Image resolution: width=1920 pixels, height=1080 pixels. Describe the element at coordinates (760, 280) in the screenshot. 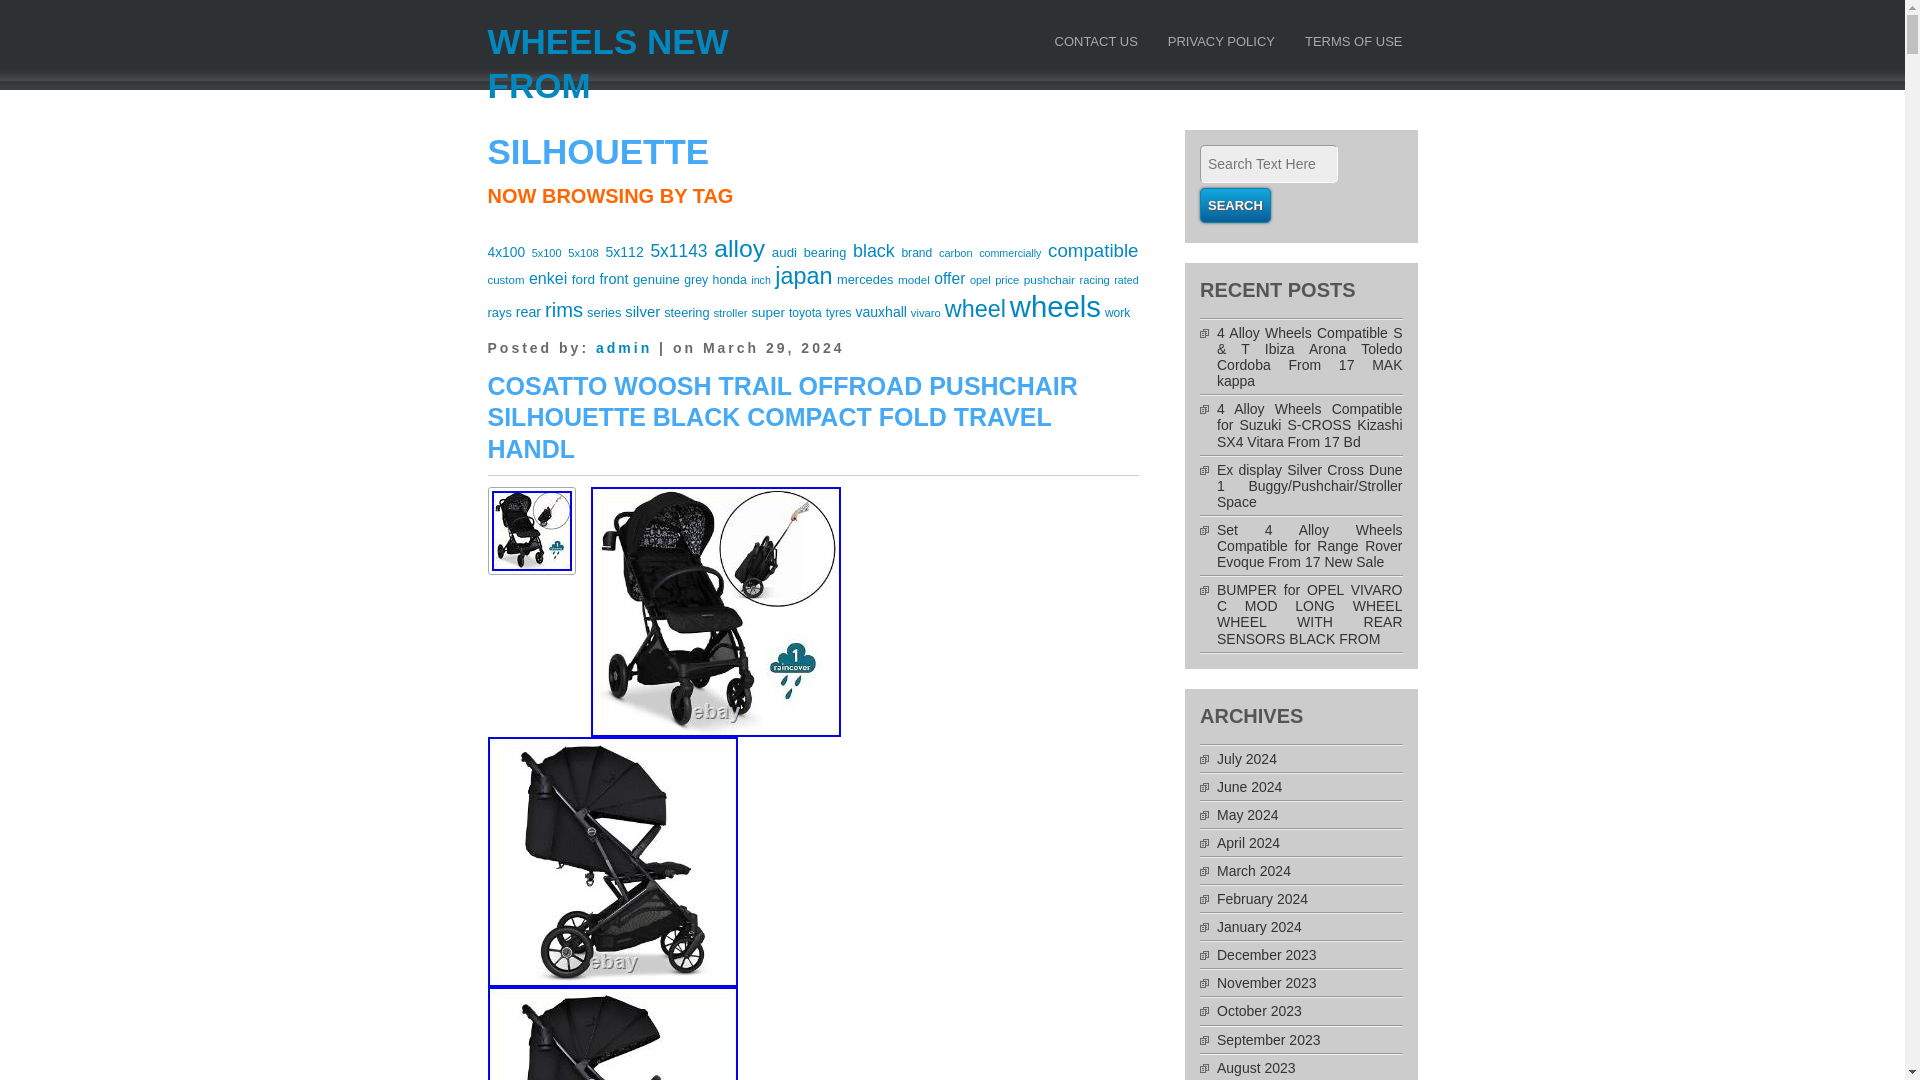

I see `inch` at that location.